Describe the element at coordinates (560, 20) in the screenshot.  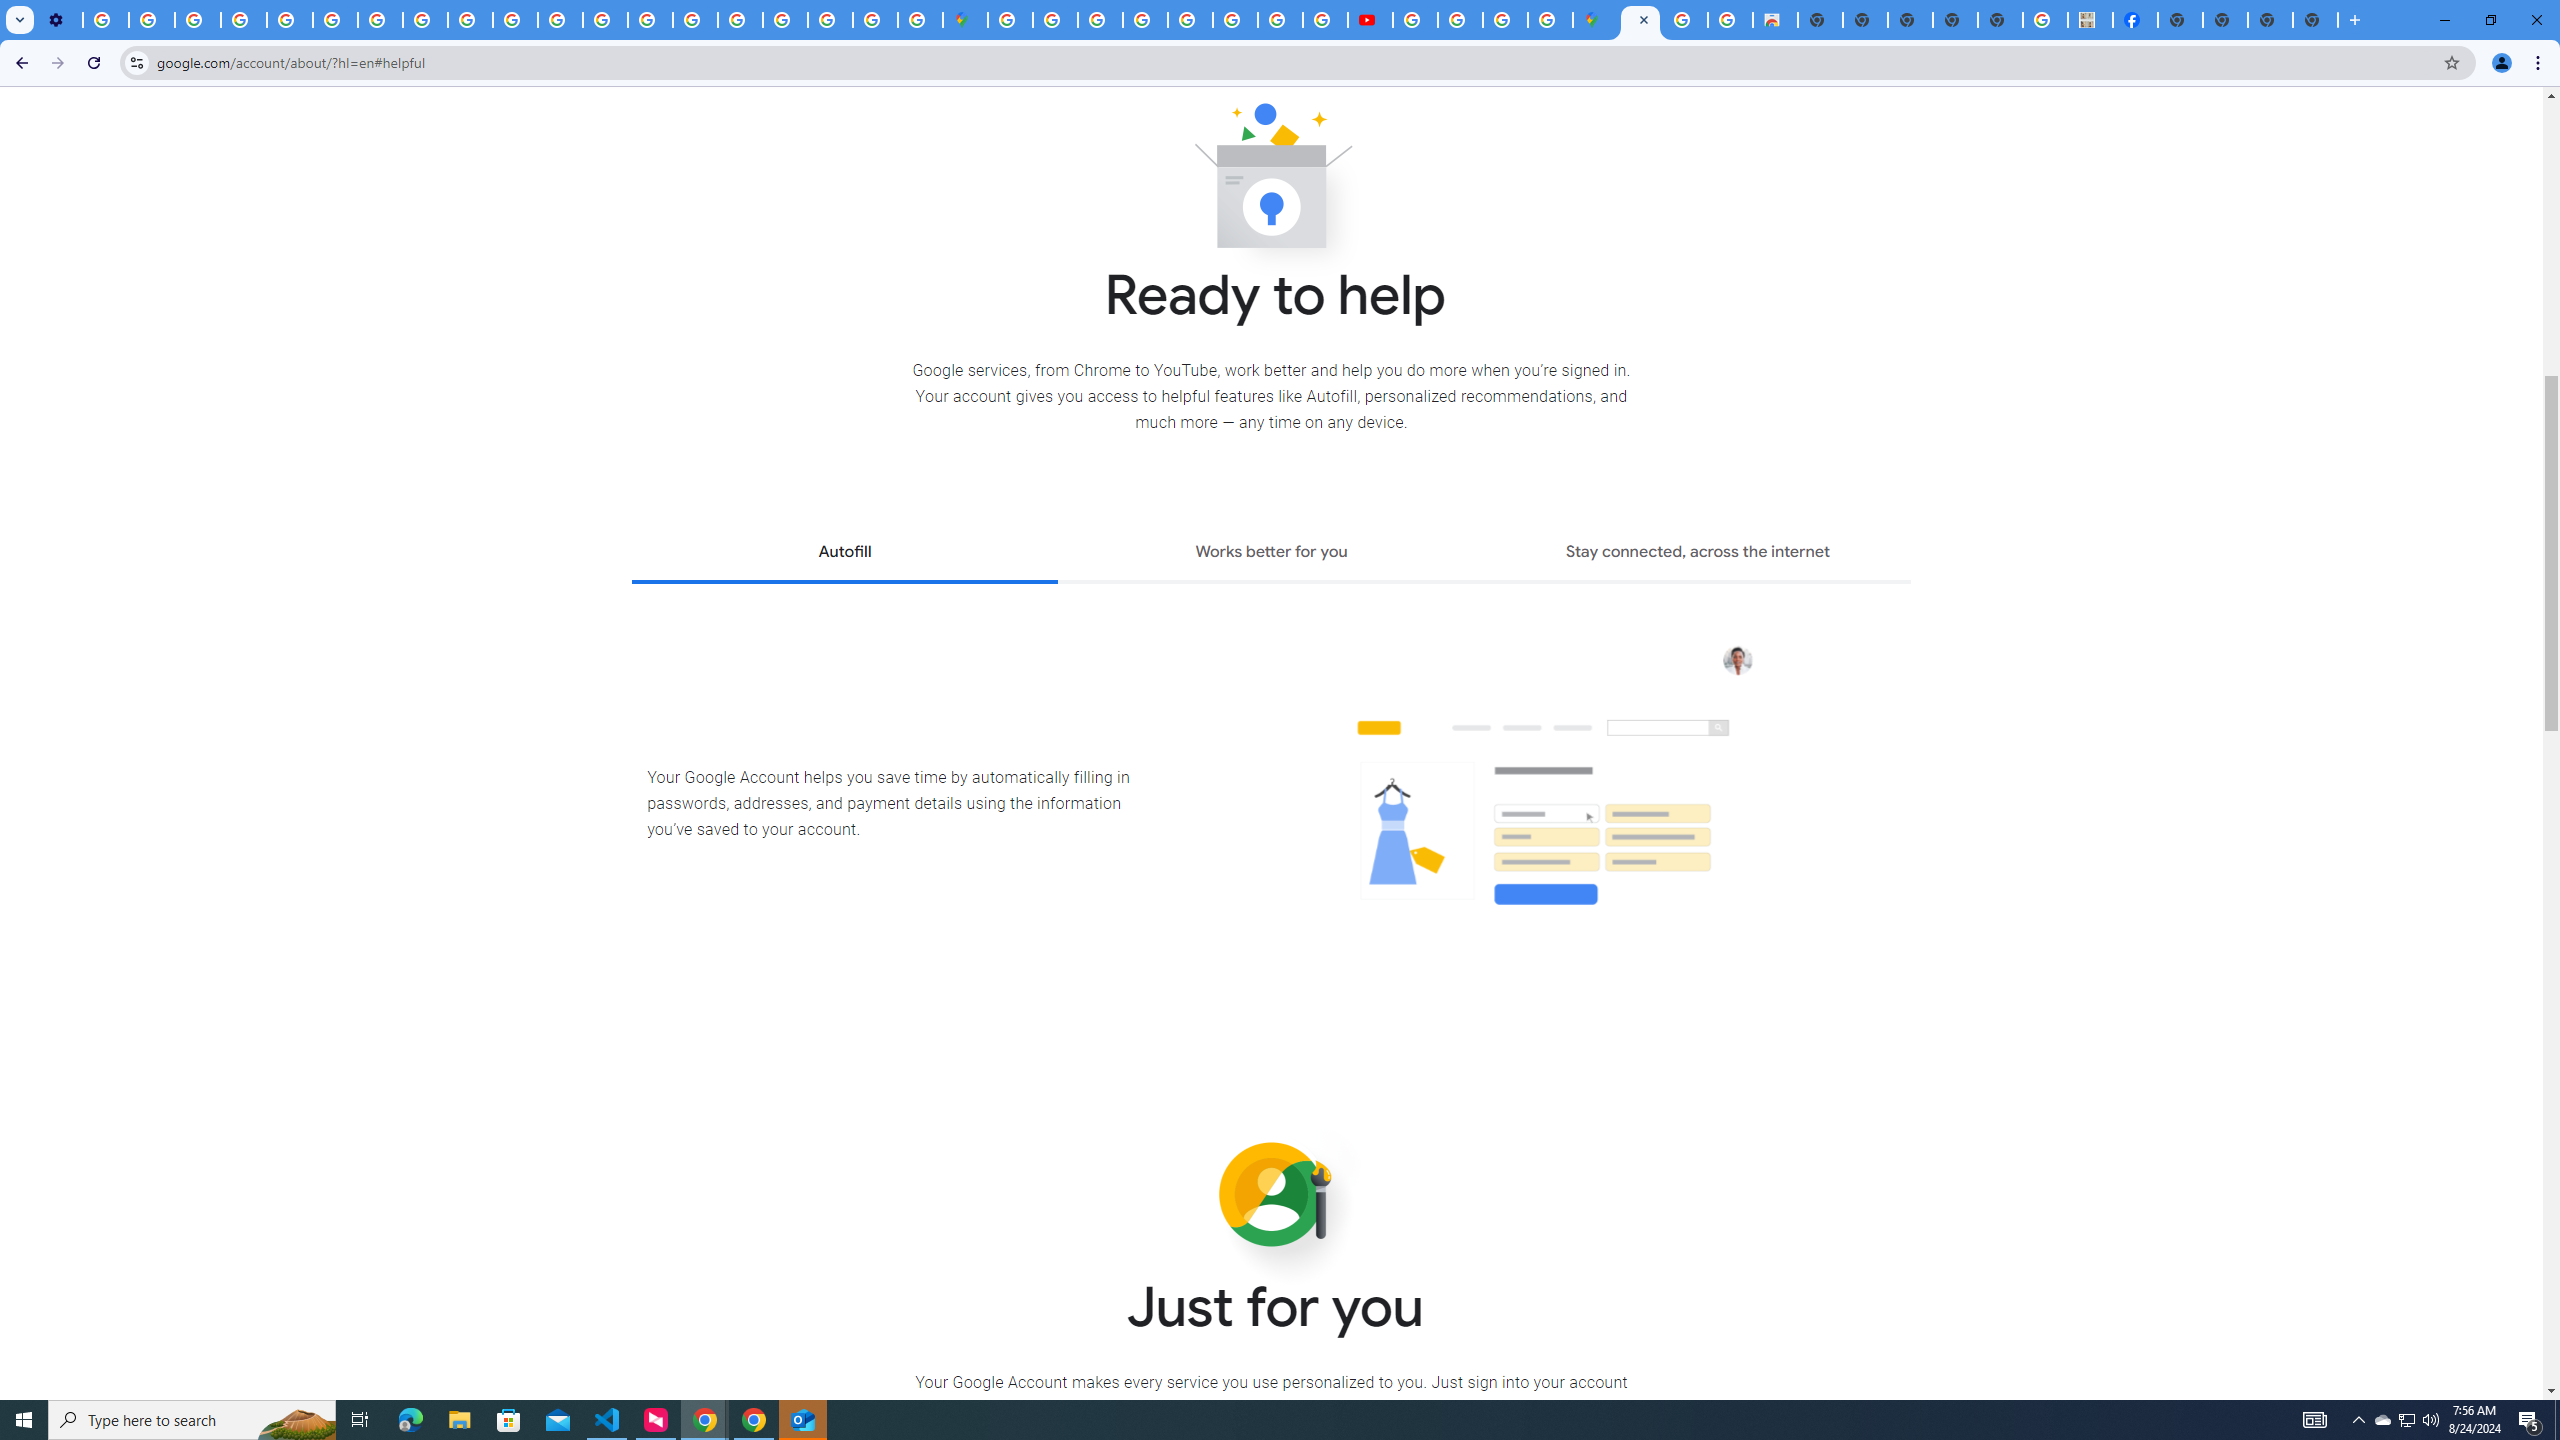
I see `https://scholar.google.com/` at that location.